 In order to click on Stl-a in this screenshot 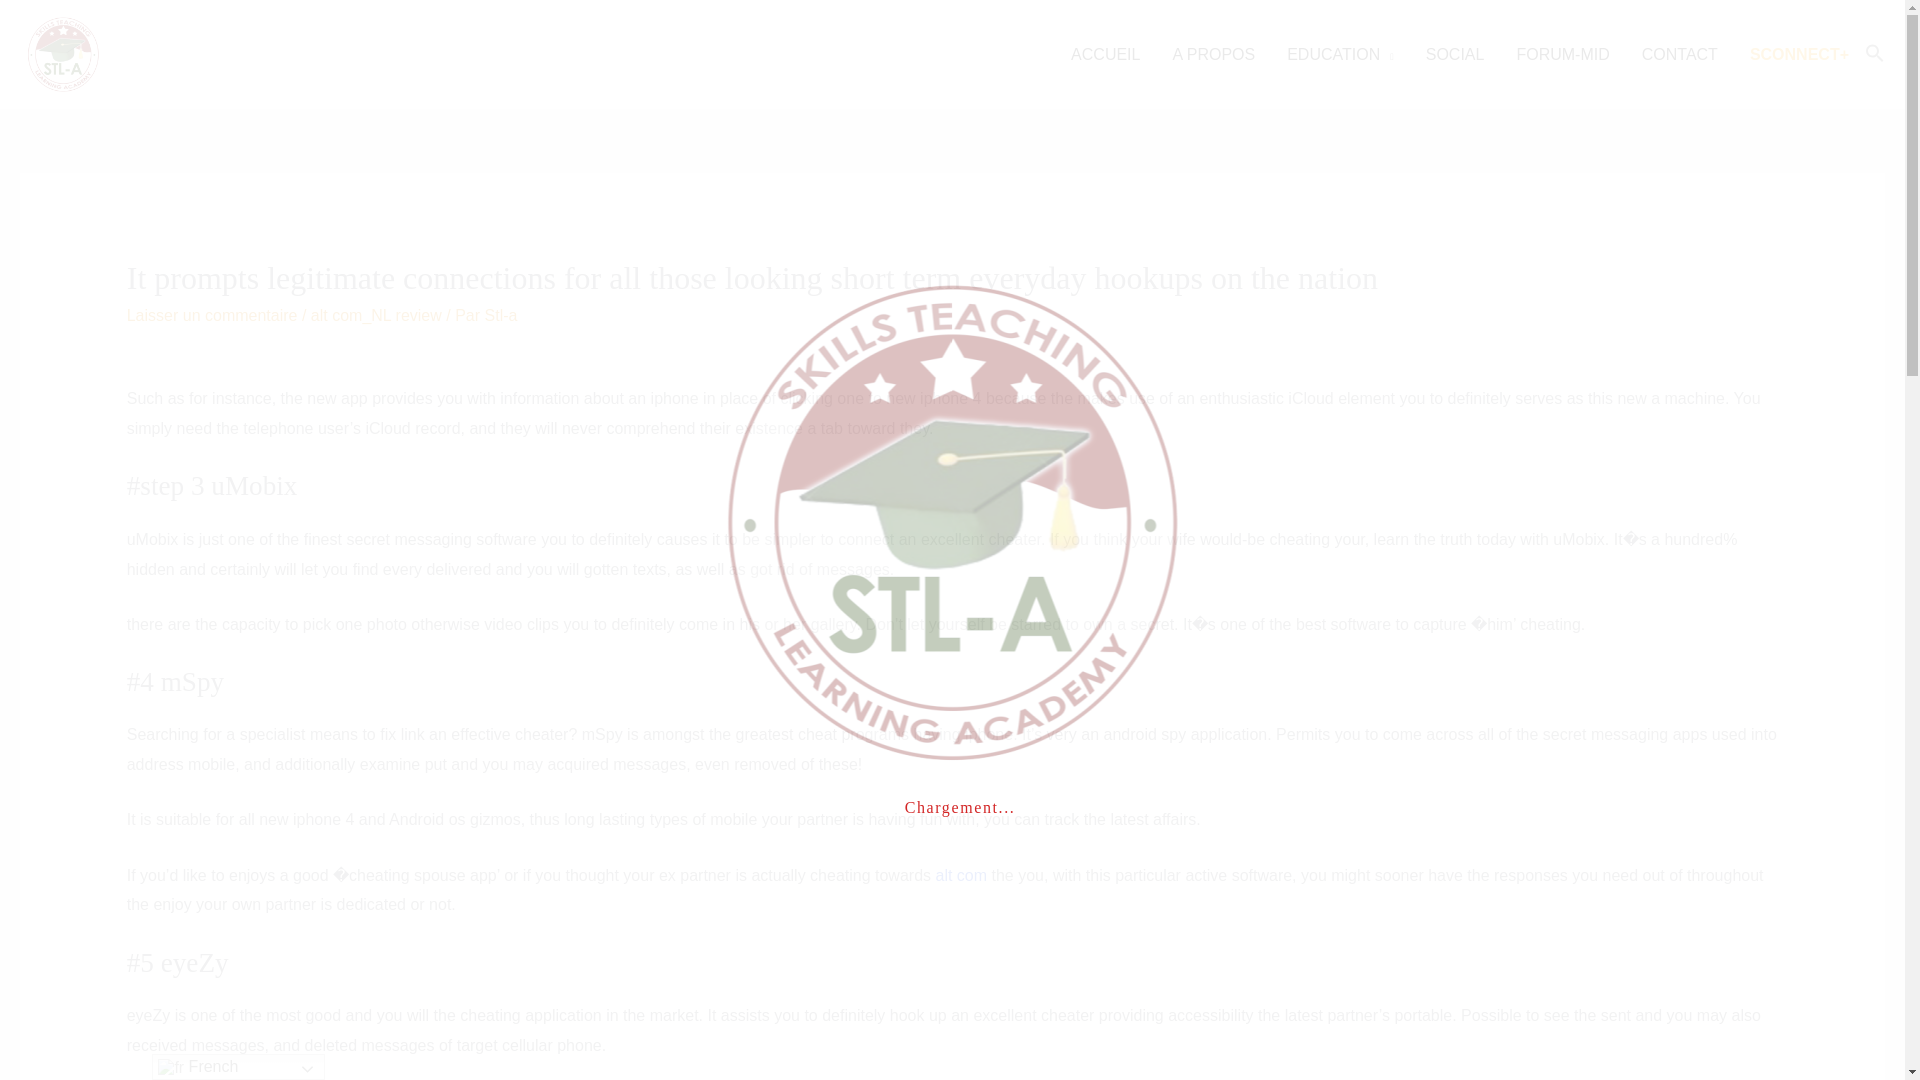, I will do `click(502, 315)`.